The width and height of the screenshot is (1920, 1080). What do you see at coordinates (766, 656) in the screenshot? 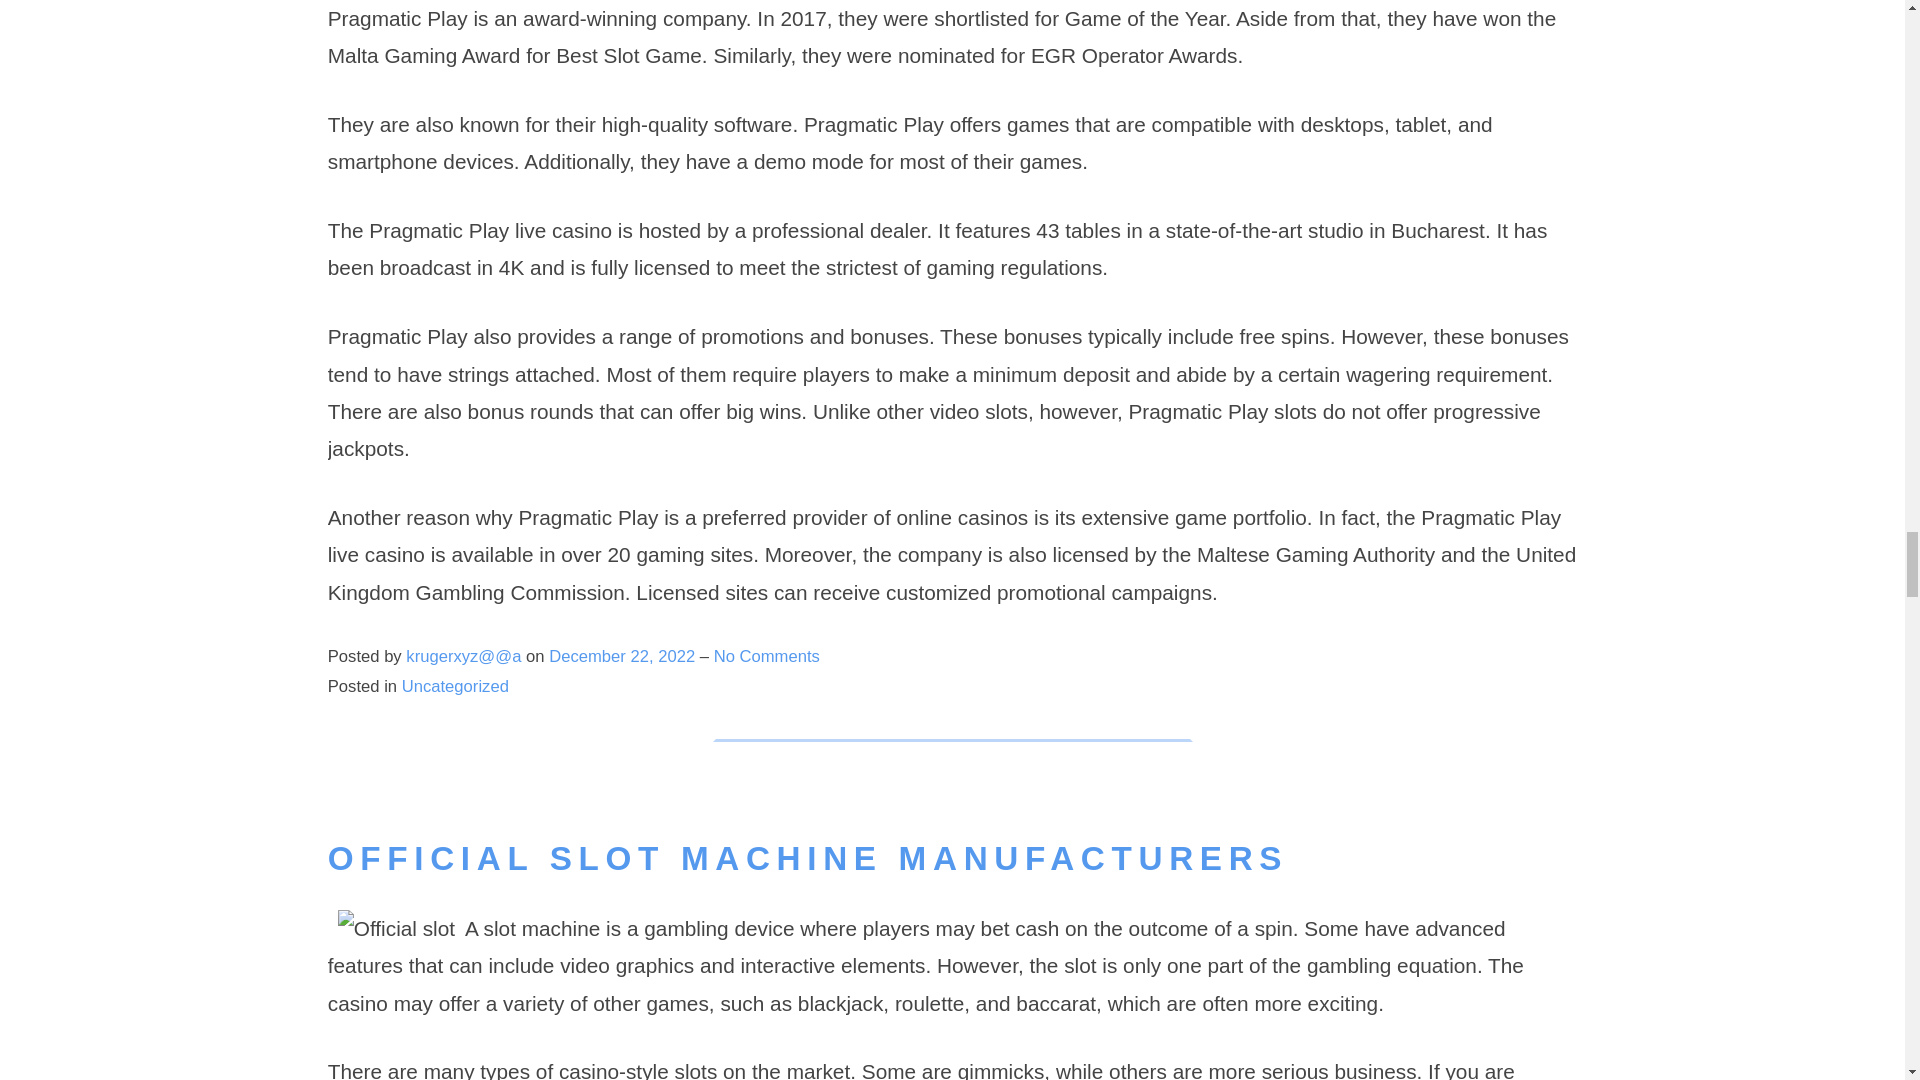
I see `No Comments` at bounding box center [766, 656].